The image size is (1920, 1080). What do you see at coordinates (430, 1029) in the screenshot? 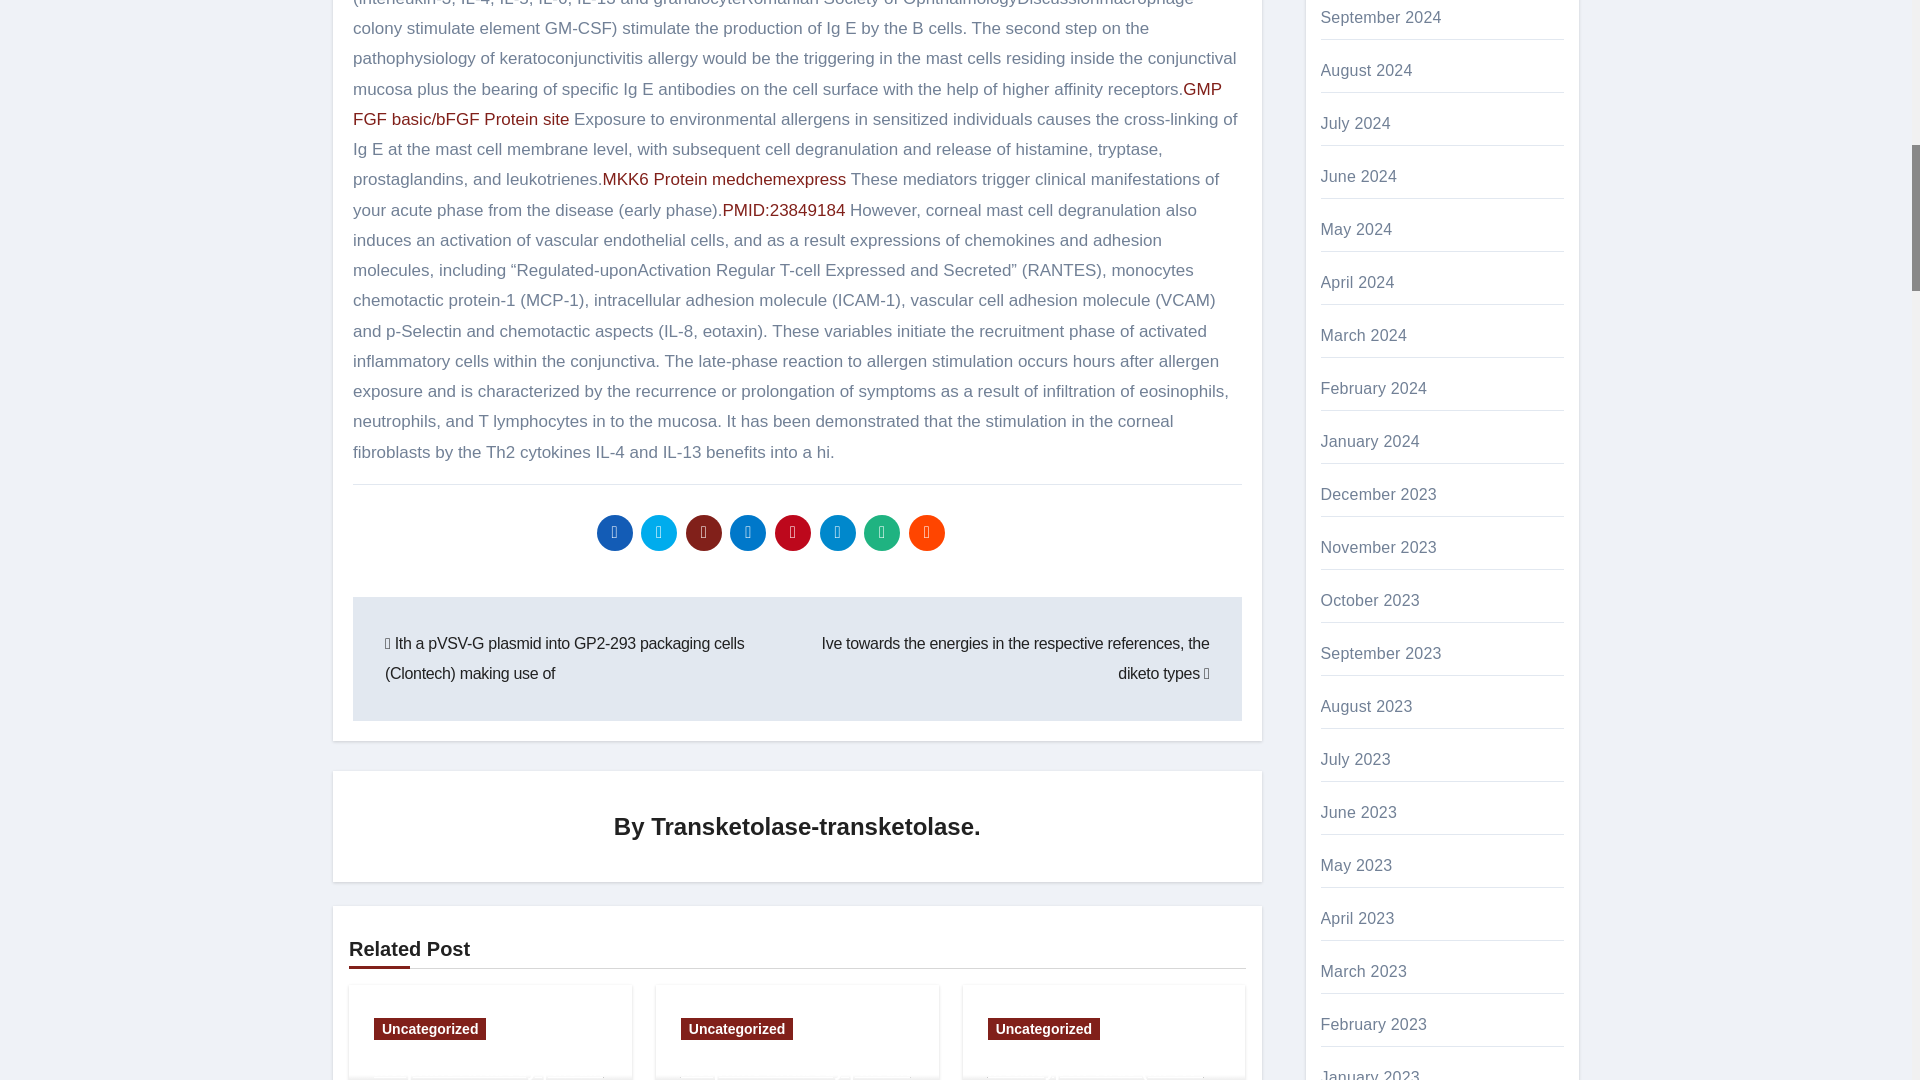
I see `Uncategorized` at bounding box center [430, 1029].